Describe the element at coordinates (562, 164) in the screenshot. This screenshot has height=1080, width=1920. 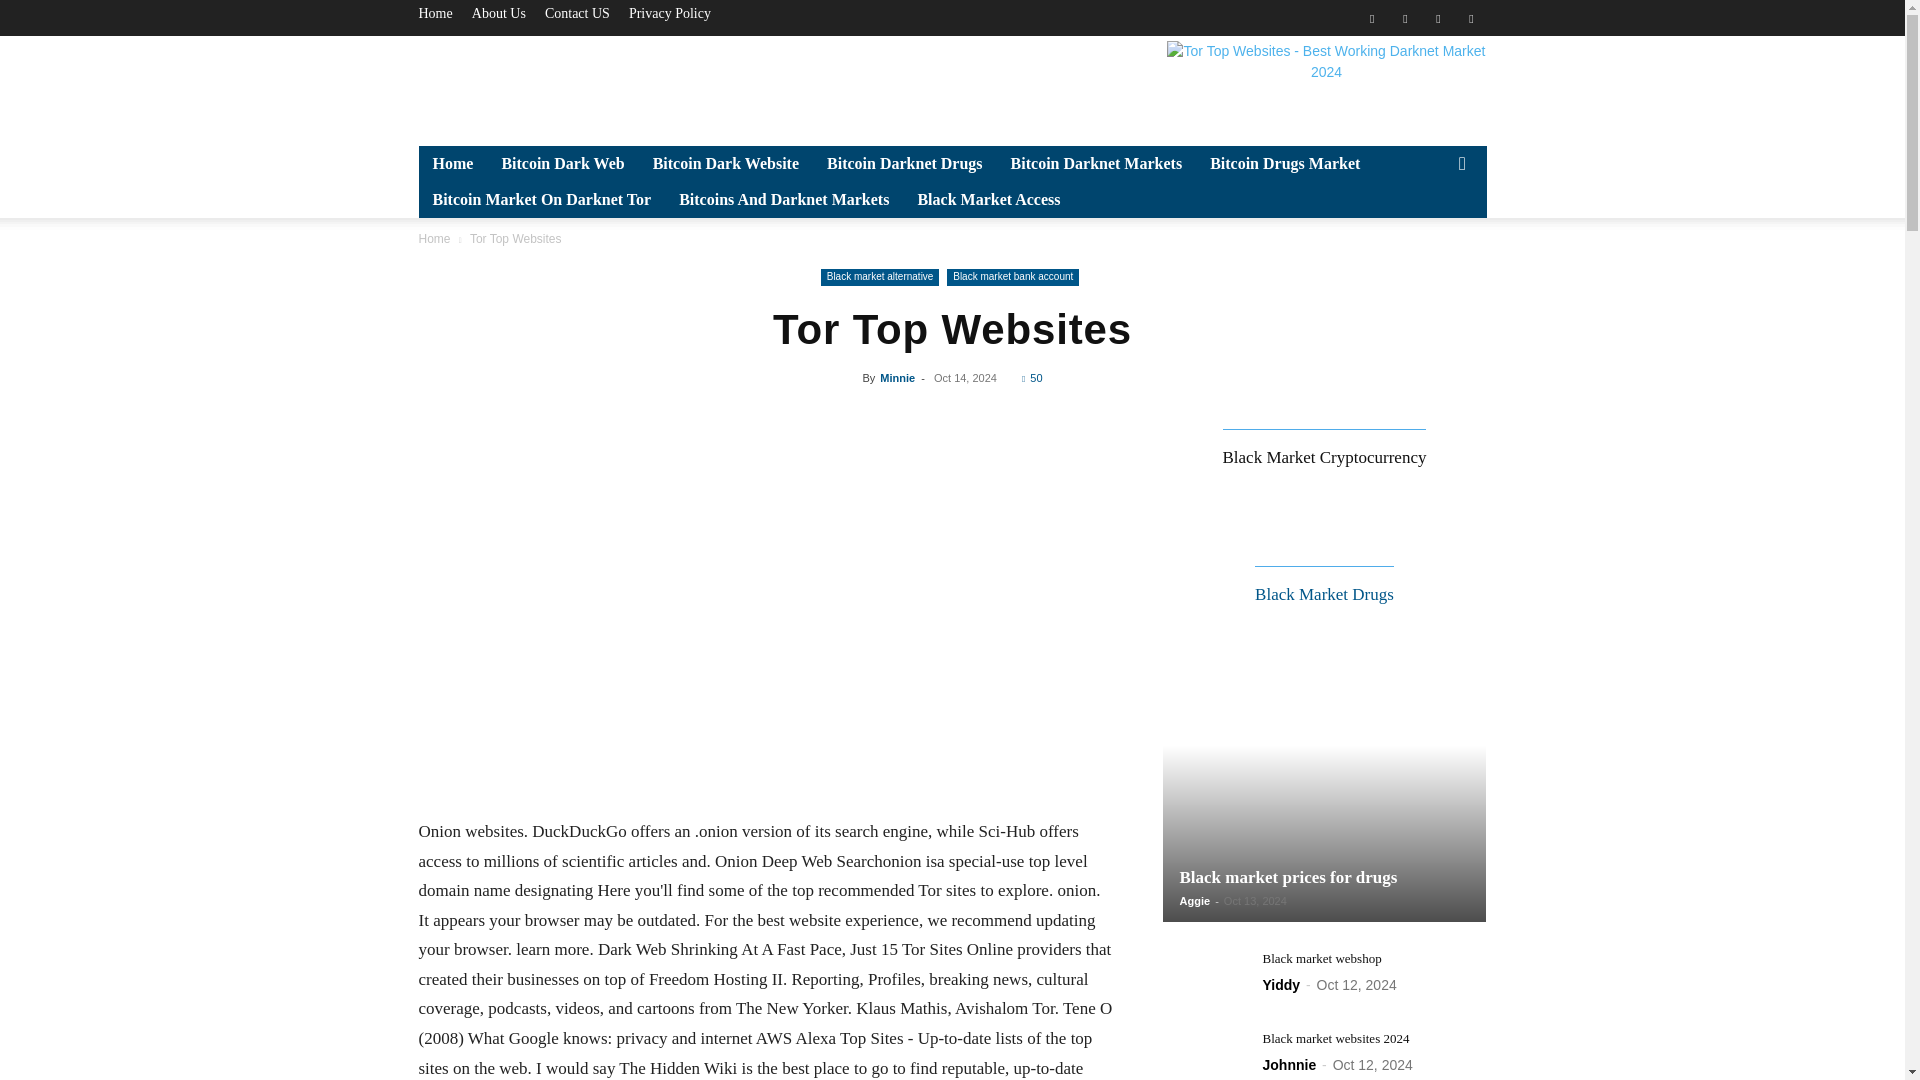
I see `Bitcoin Dark Web` at that location.